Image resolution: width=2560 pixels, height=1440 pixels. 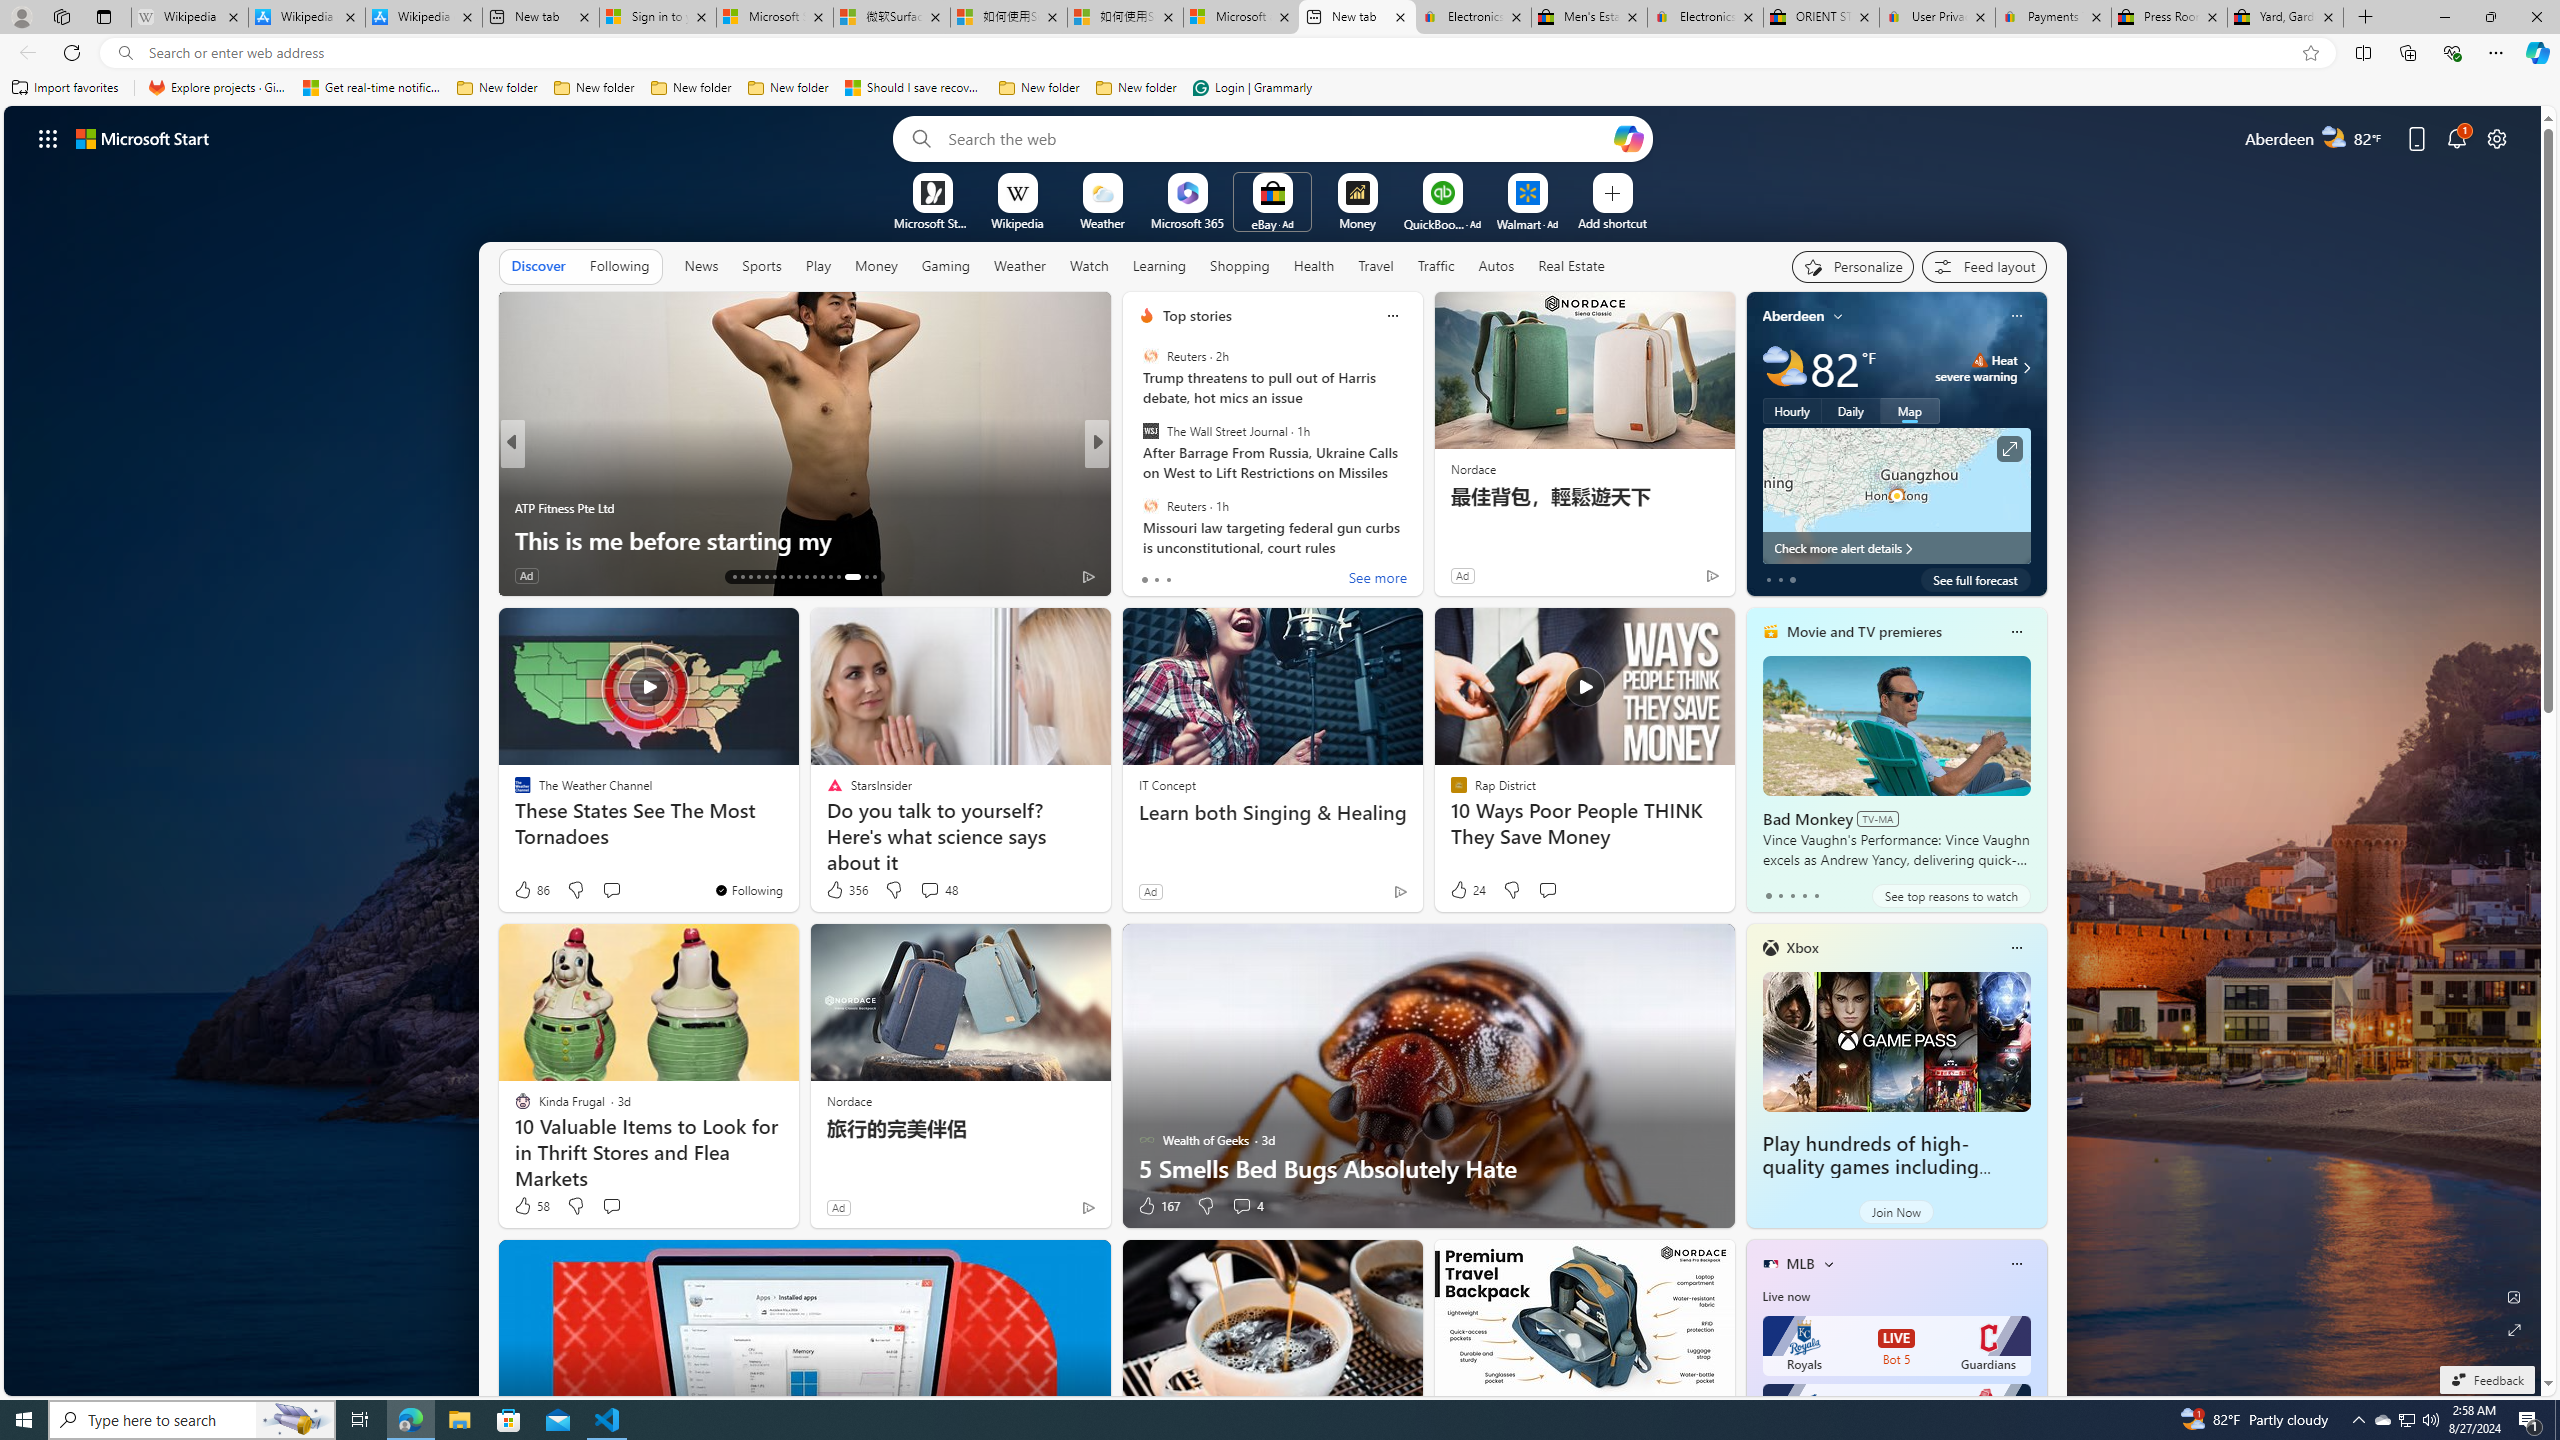 I want to click on Click to see more information, so click(x=2009, y=449).